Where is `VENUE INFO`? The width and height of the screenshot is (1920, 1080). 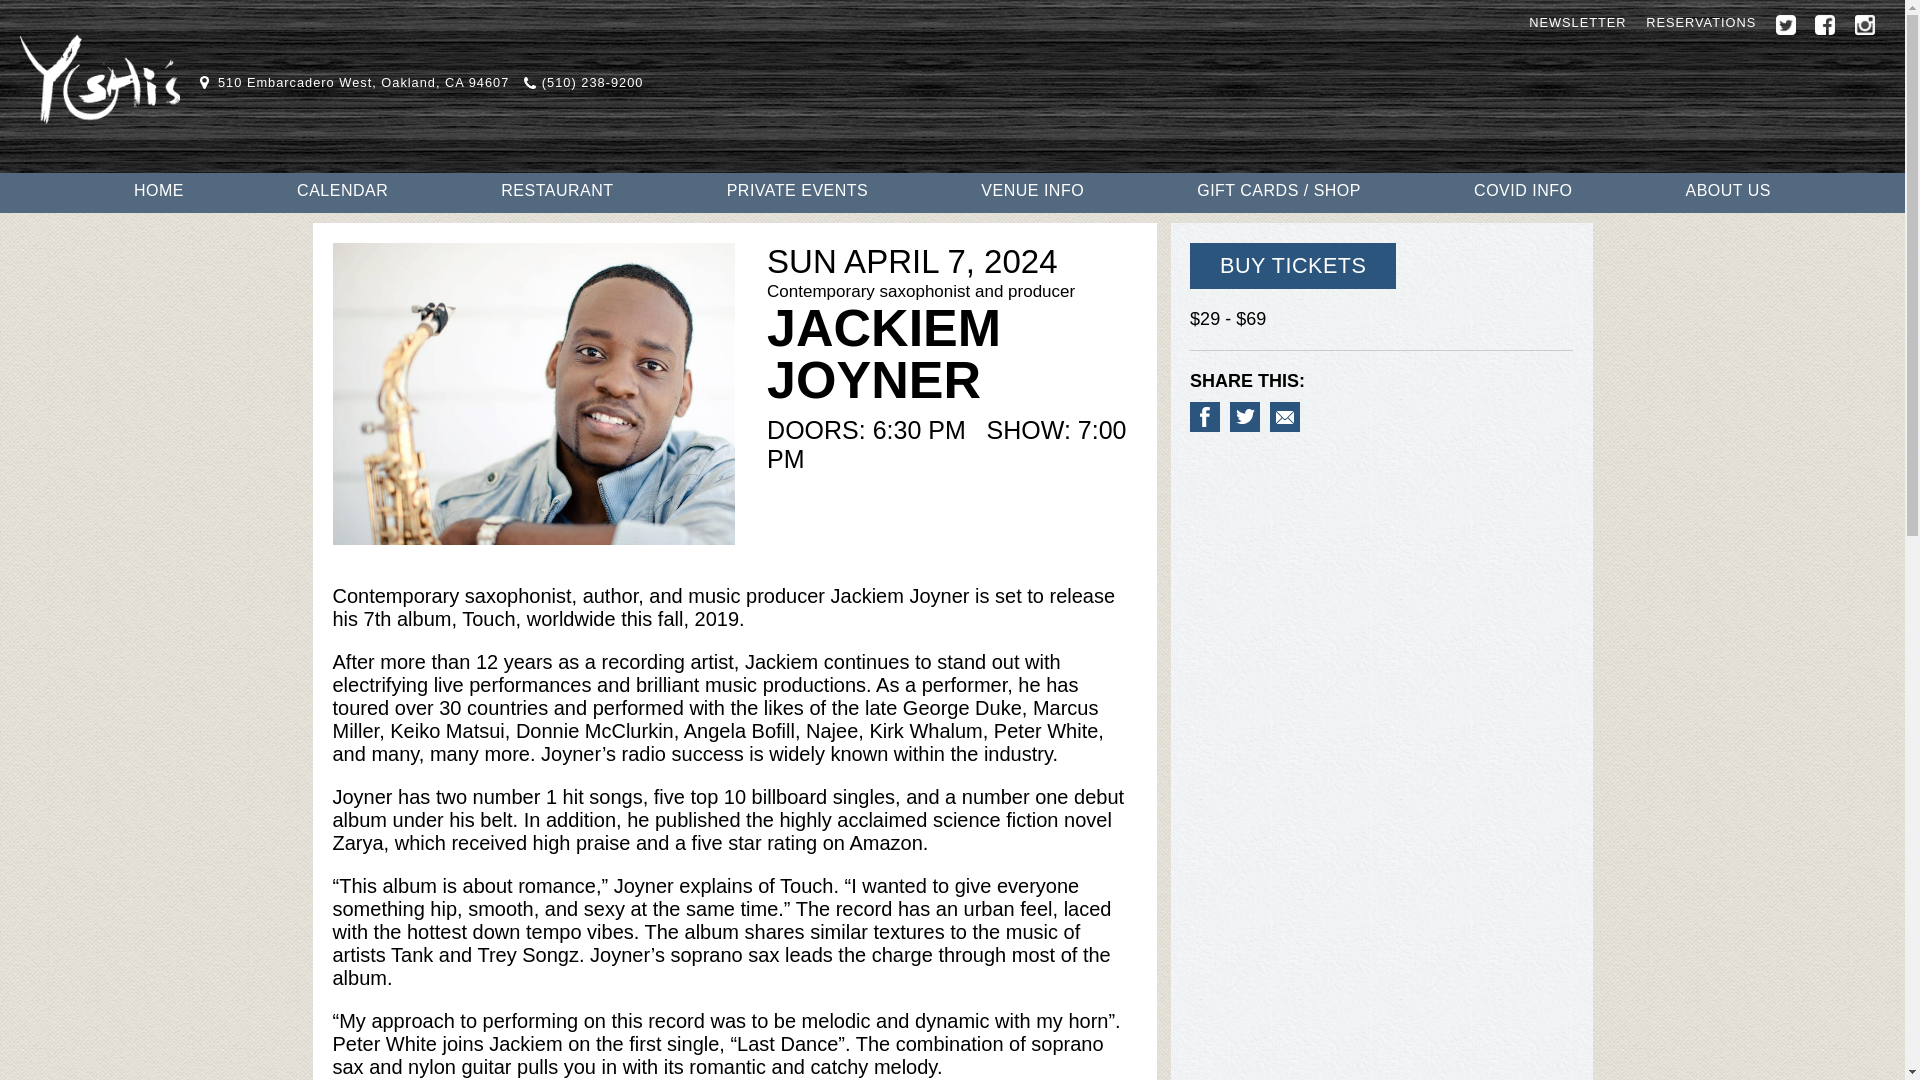 VENUE INFO is located at coordinates (1032, 191).